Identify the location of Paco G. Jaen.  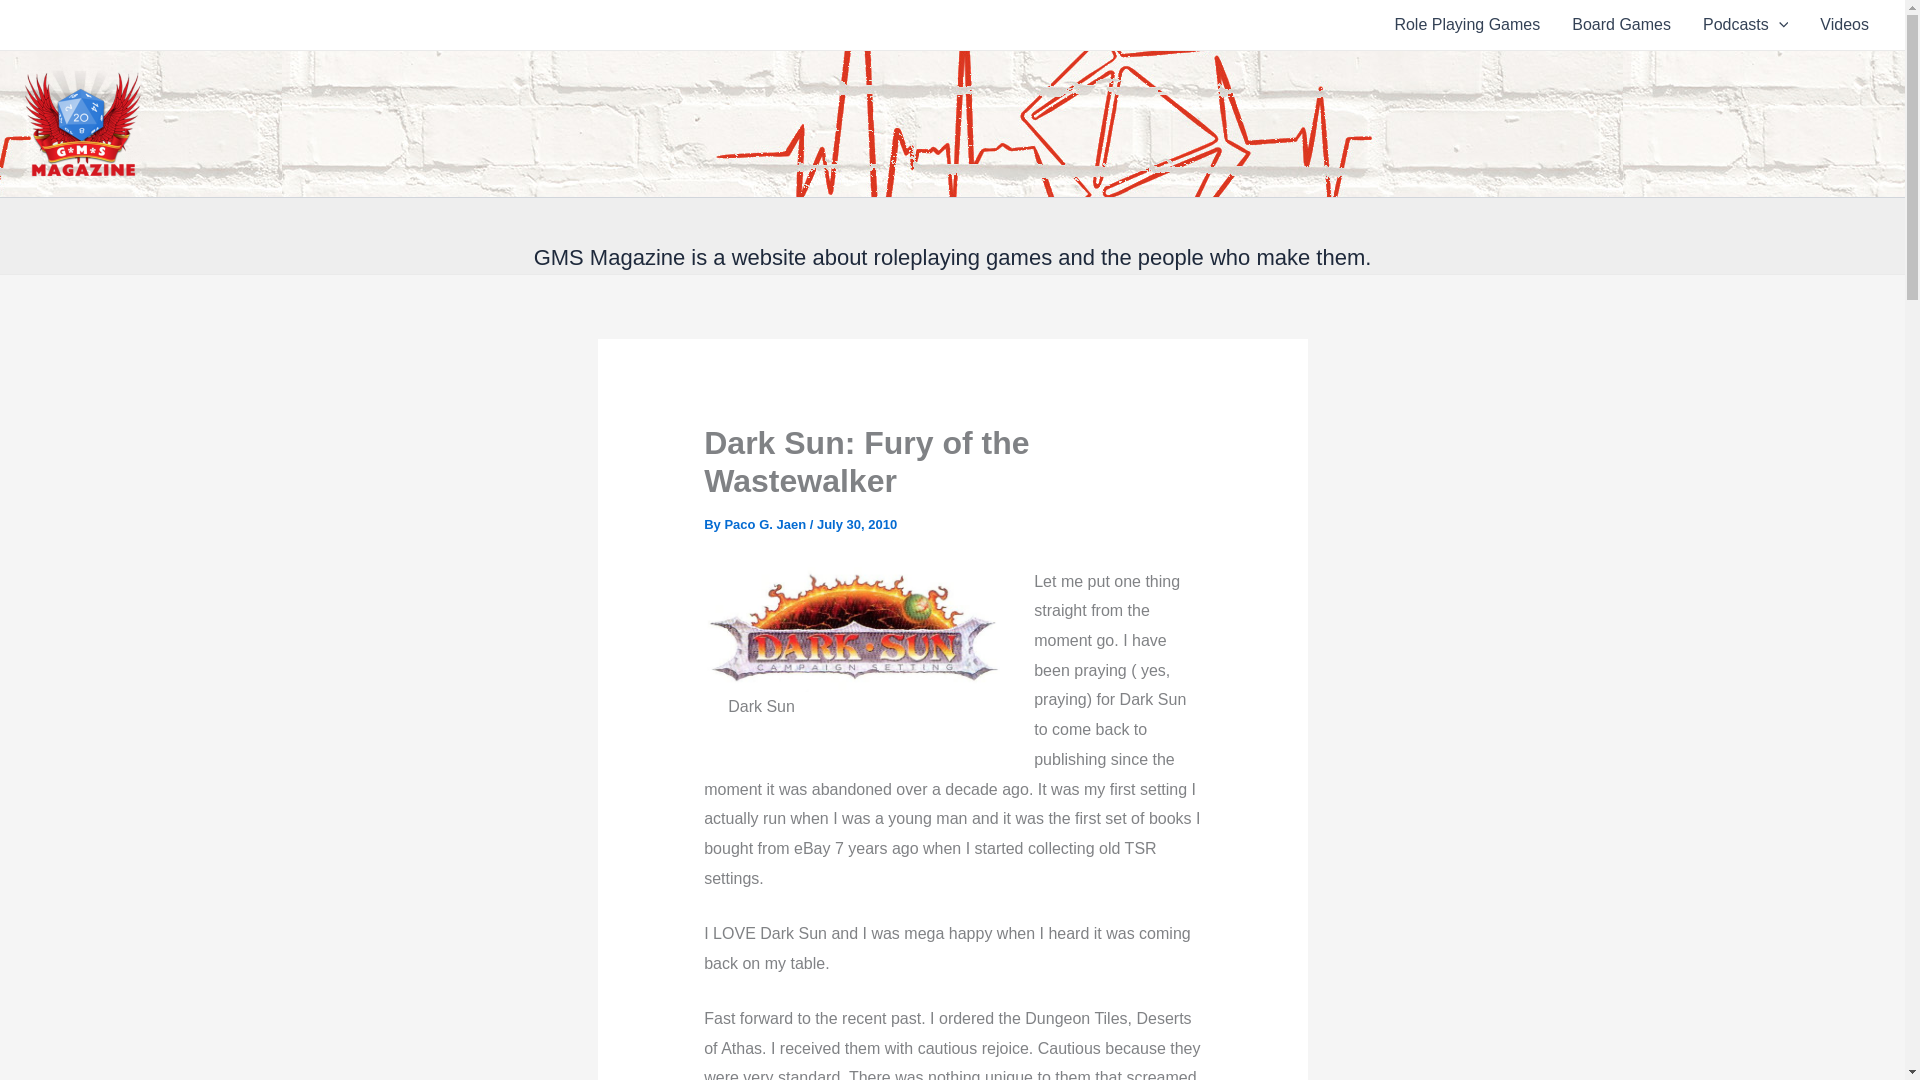
(766, 524).